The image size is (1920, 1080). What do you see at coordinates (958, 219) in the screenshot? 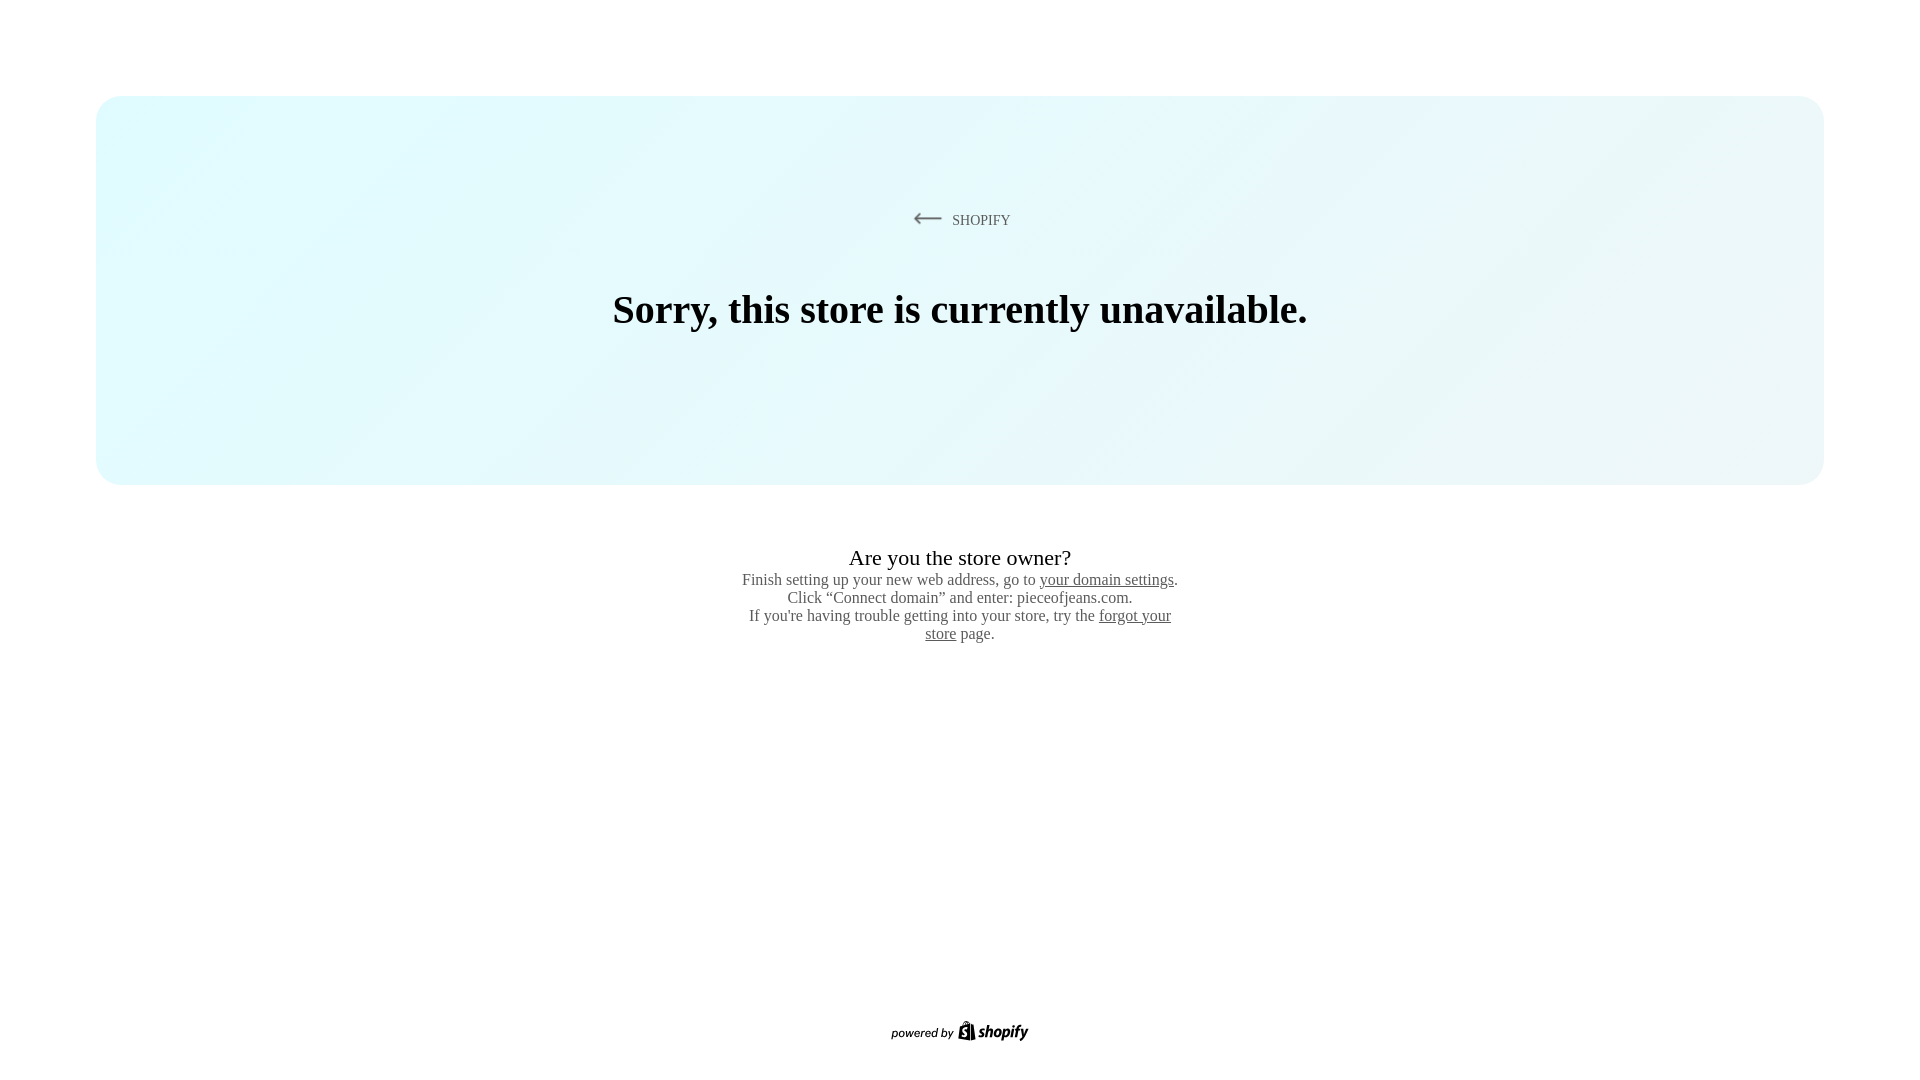
I see `SHOPIFY` at bounding box center [958, 219].